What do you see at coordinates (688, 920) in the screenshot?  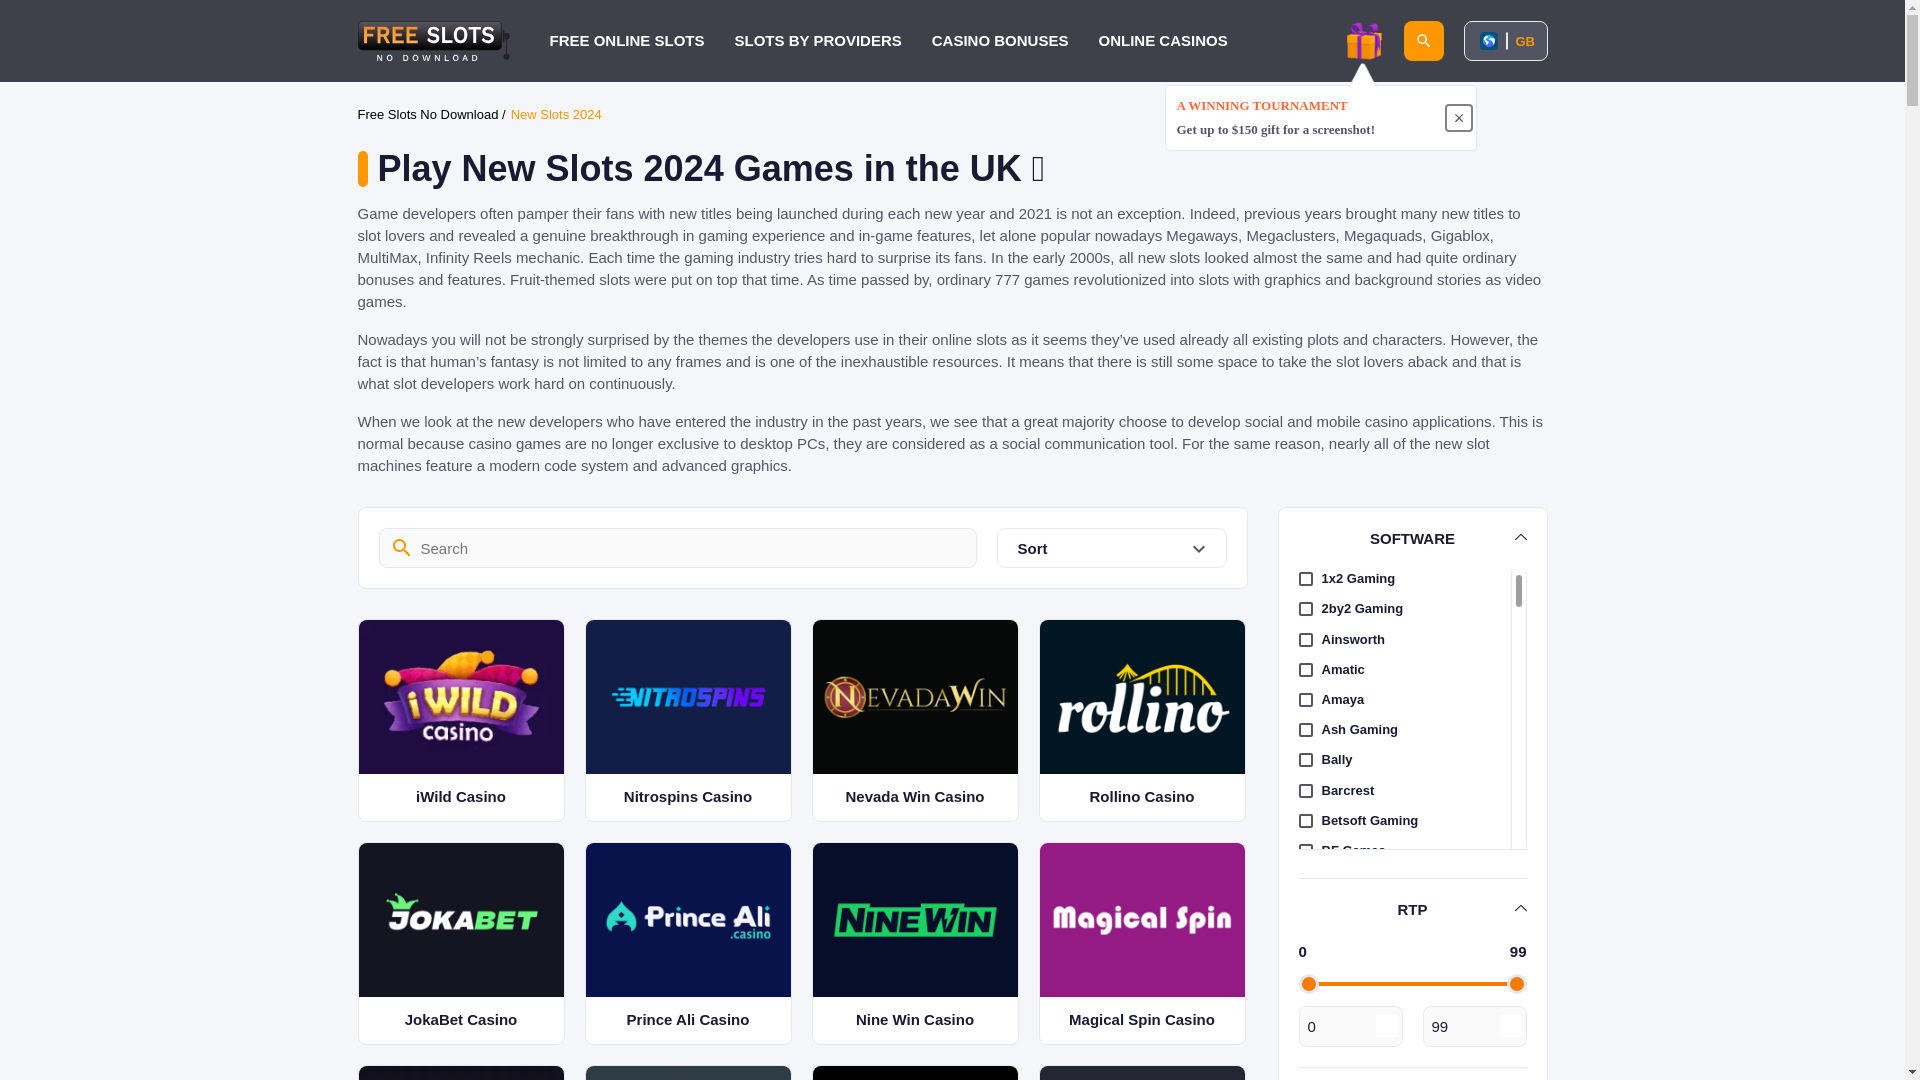 I see `prince-ali-casino-review` at bounding box center [688, 920].